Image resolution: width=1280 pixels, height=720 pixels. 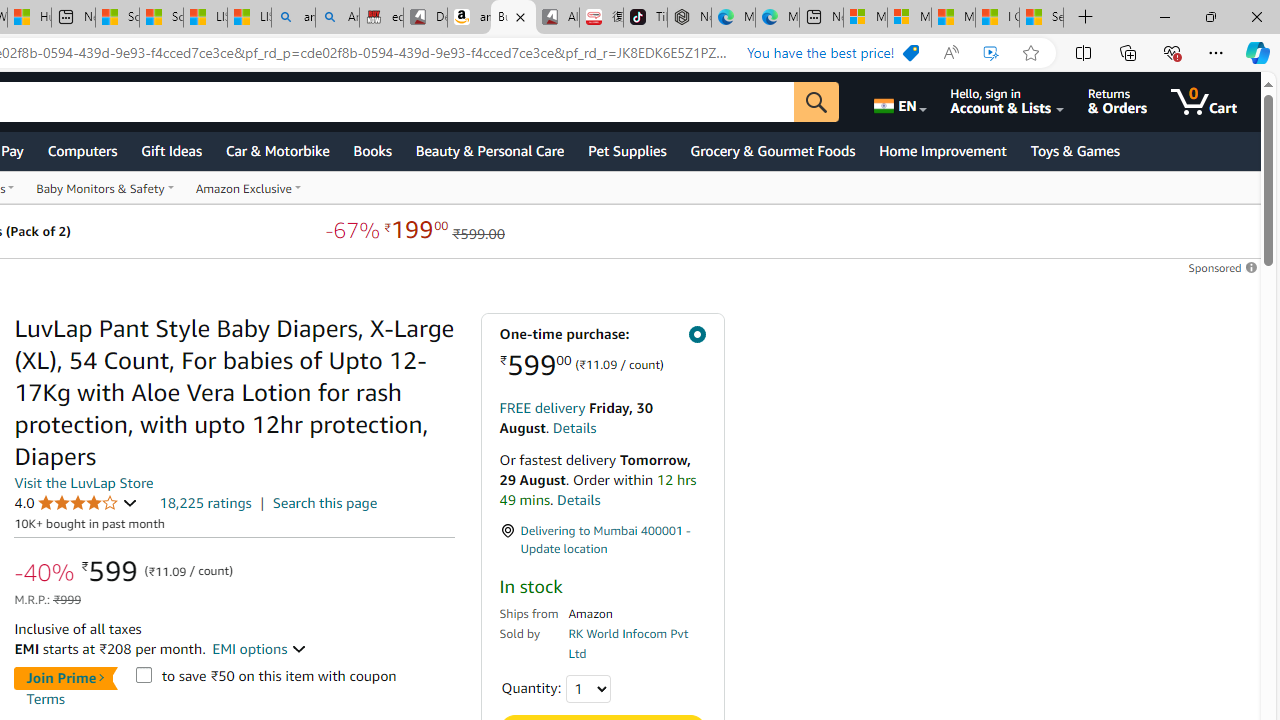 What do you see at coordinates (84, 482) in the screenshot?
I see `Visit the LuvLap Store` at bounding box center [84, 482].